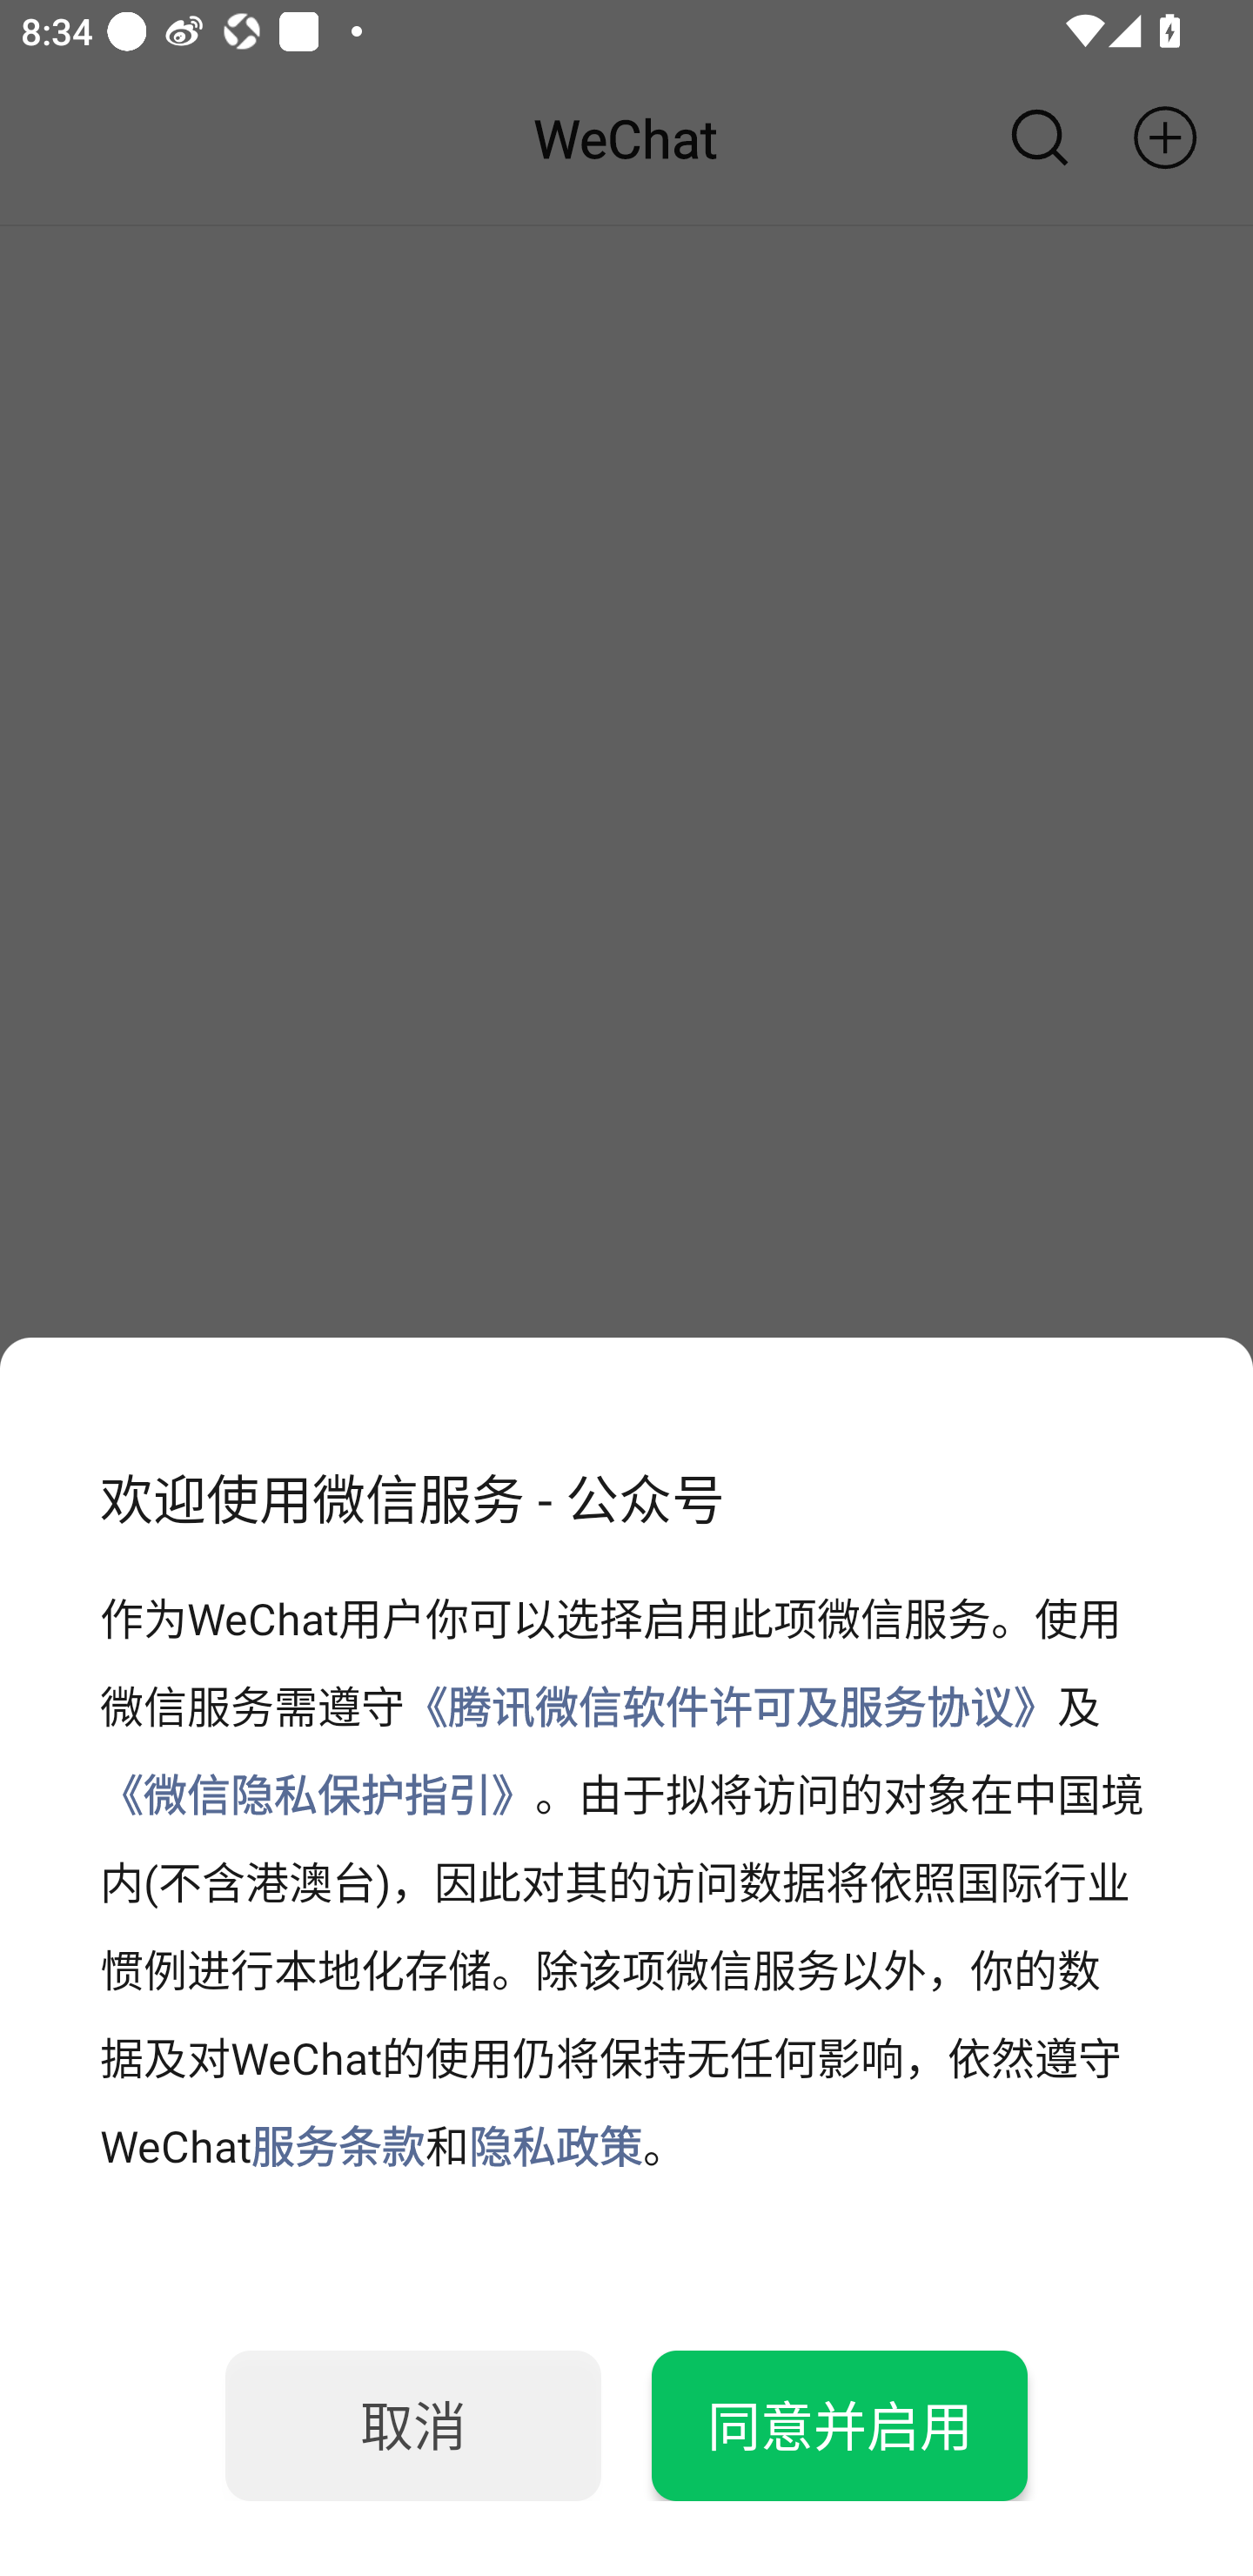  What do you see at coordinates (839, 2425) in the screenshot?
I see `同意并启用` at bounding box center [839, 2425].